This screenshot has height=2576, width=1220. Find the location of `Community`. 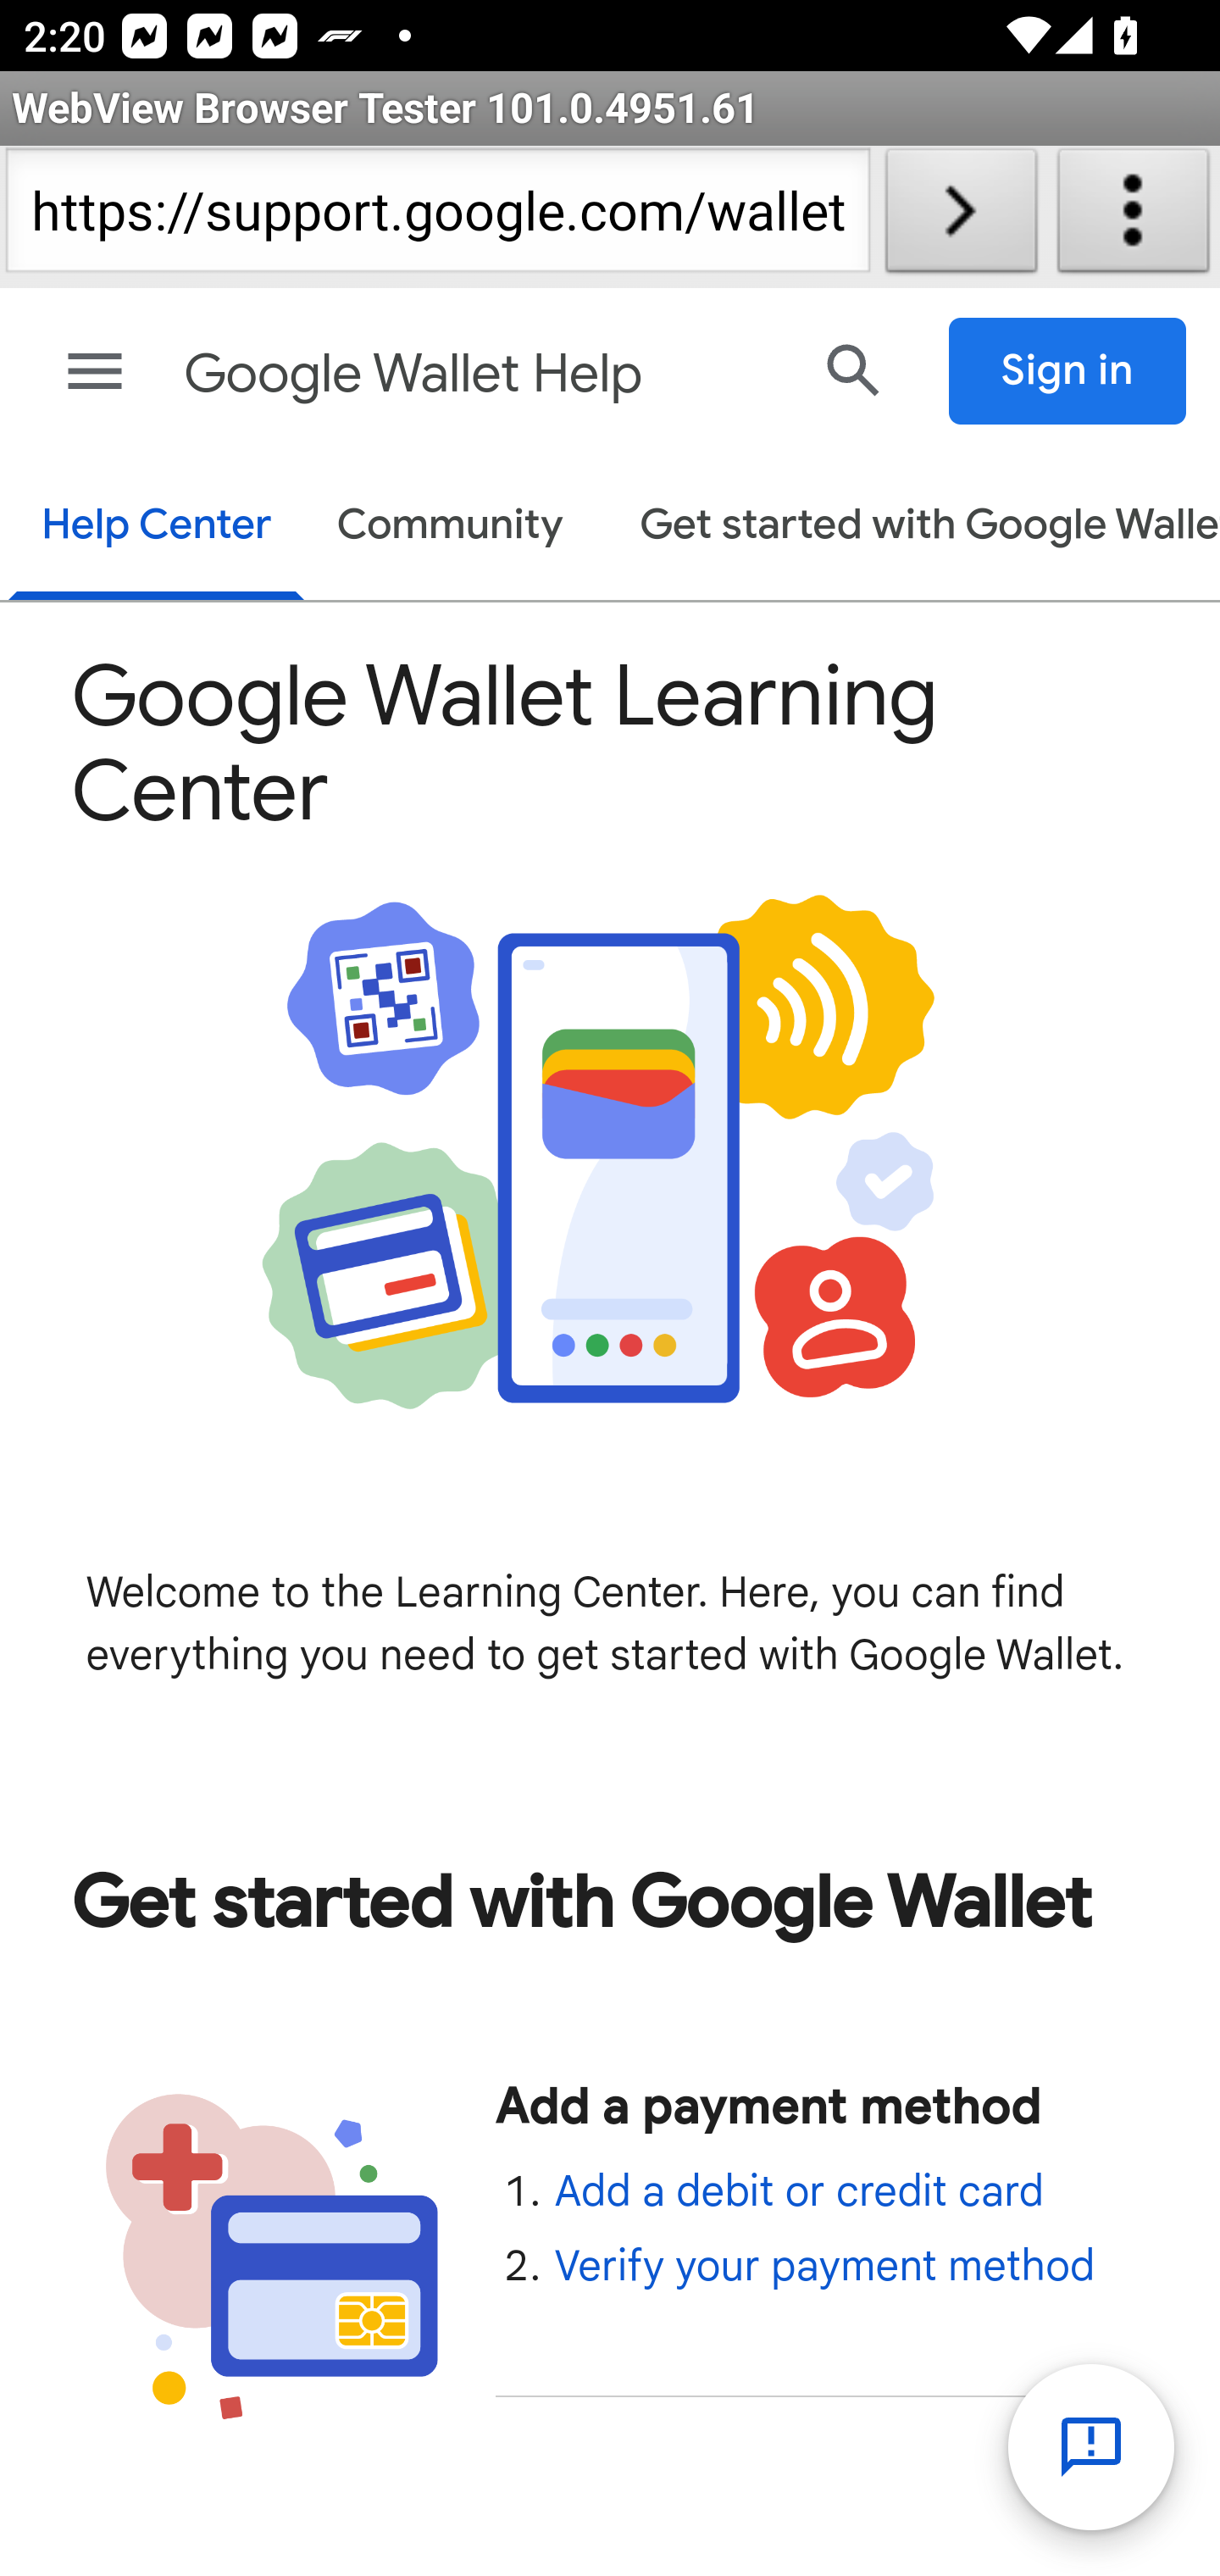

Community is located at coordinates (451, 527).